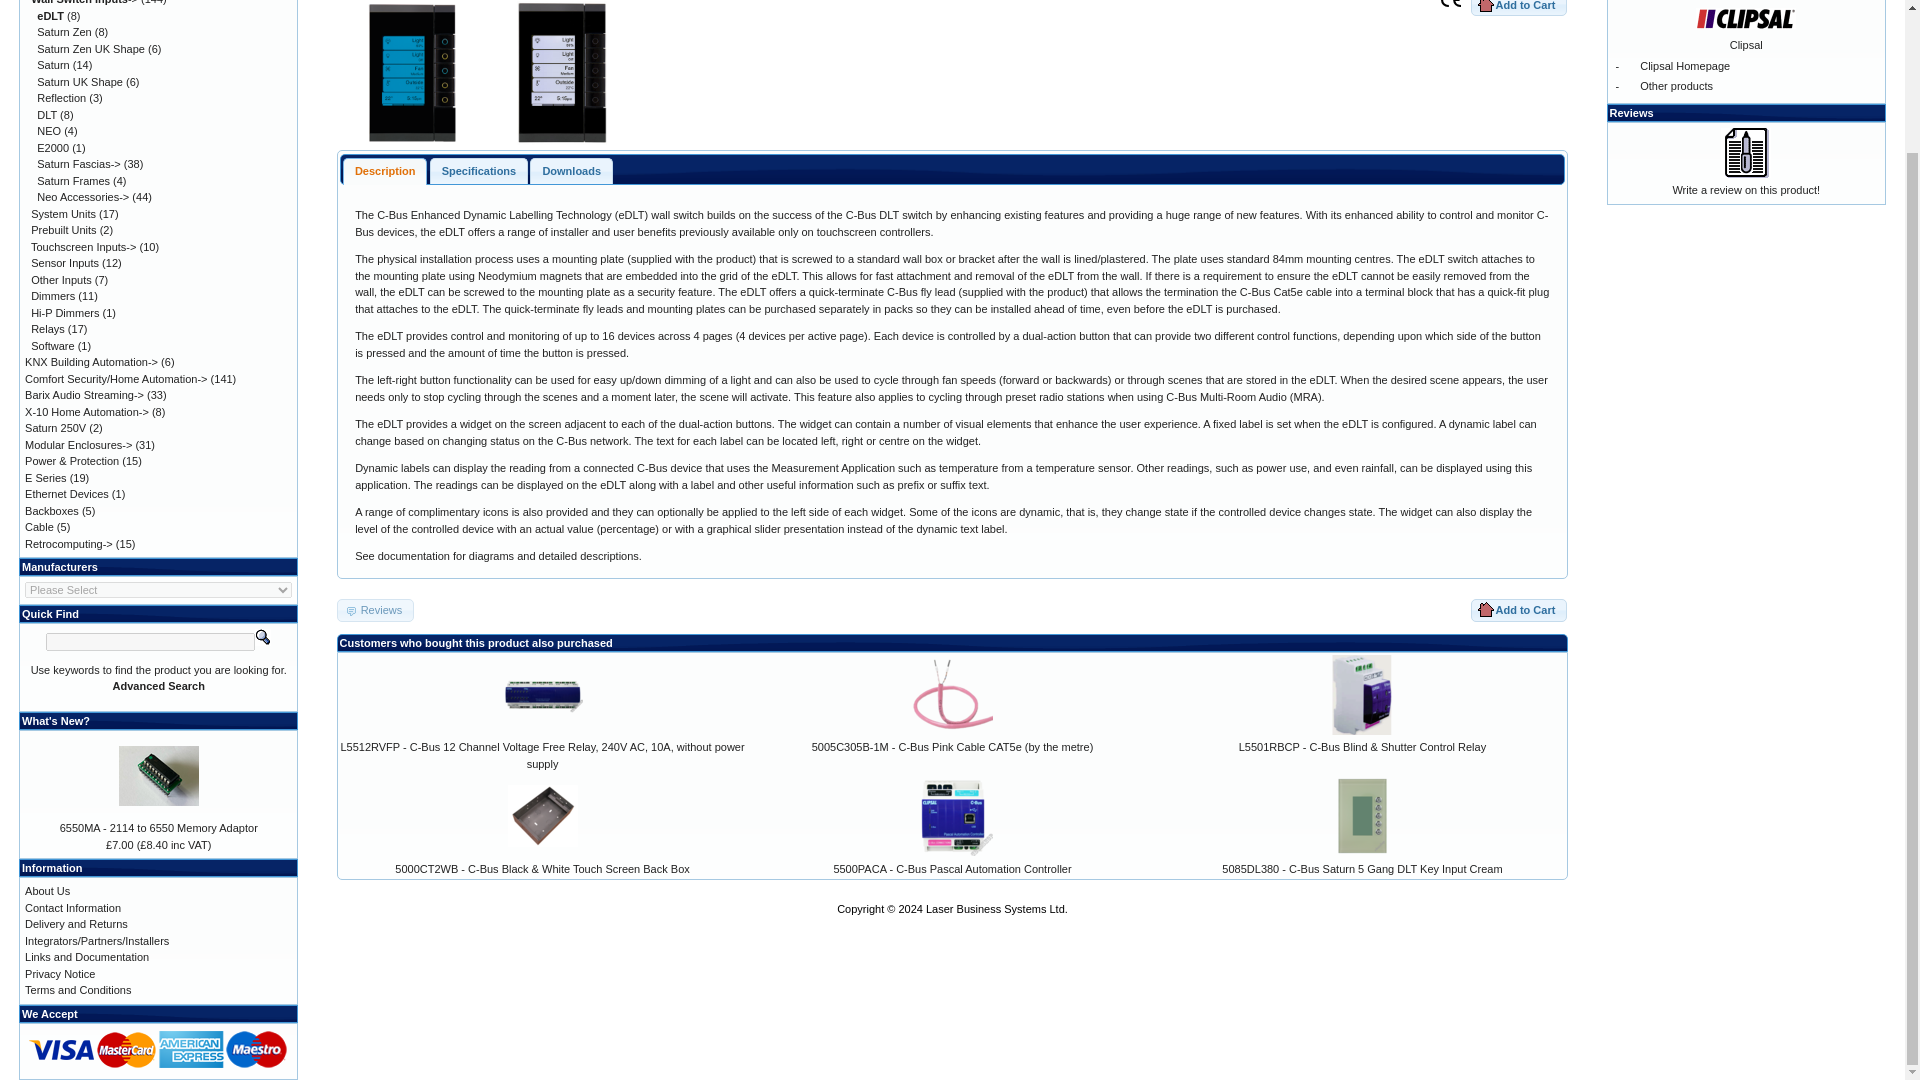 Image resolution: width=1920 pixels, height=1080 pixels. Describe the element at coordinates (1745, 18) in the screenshot. I see `Clipsal` at that location.